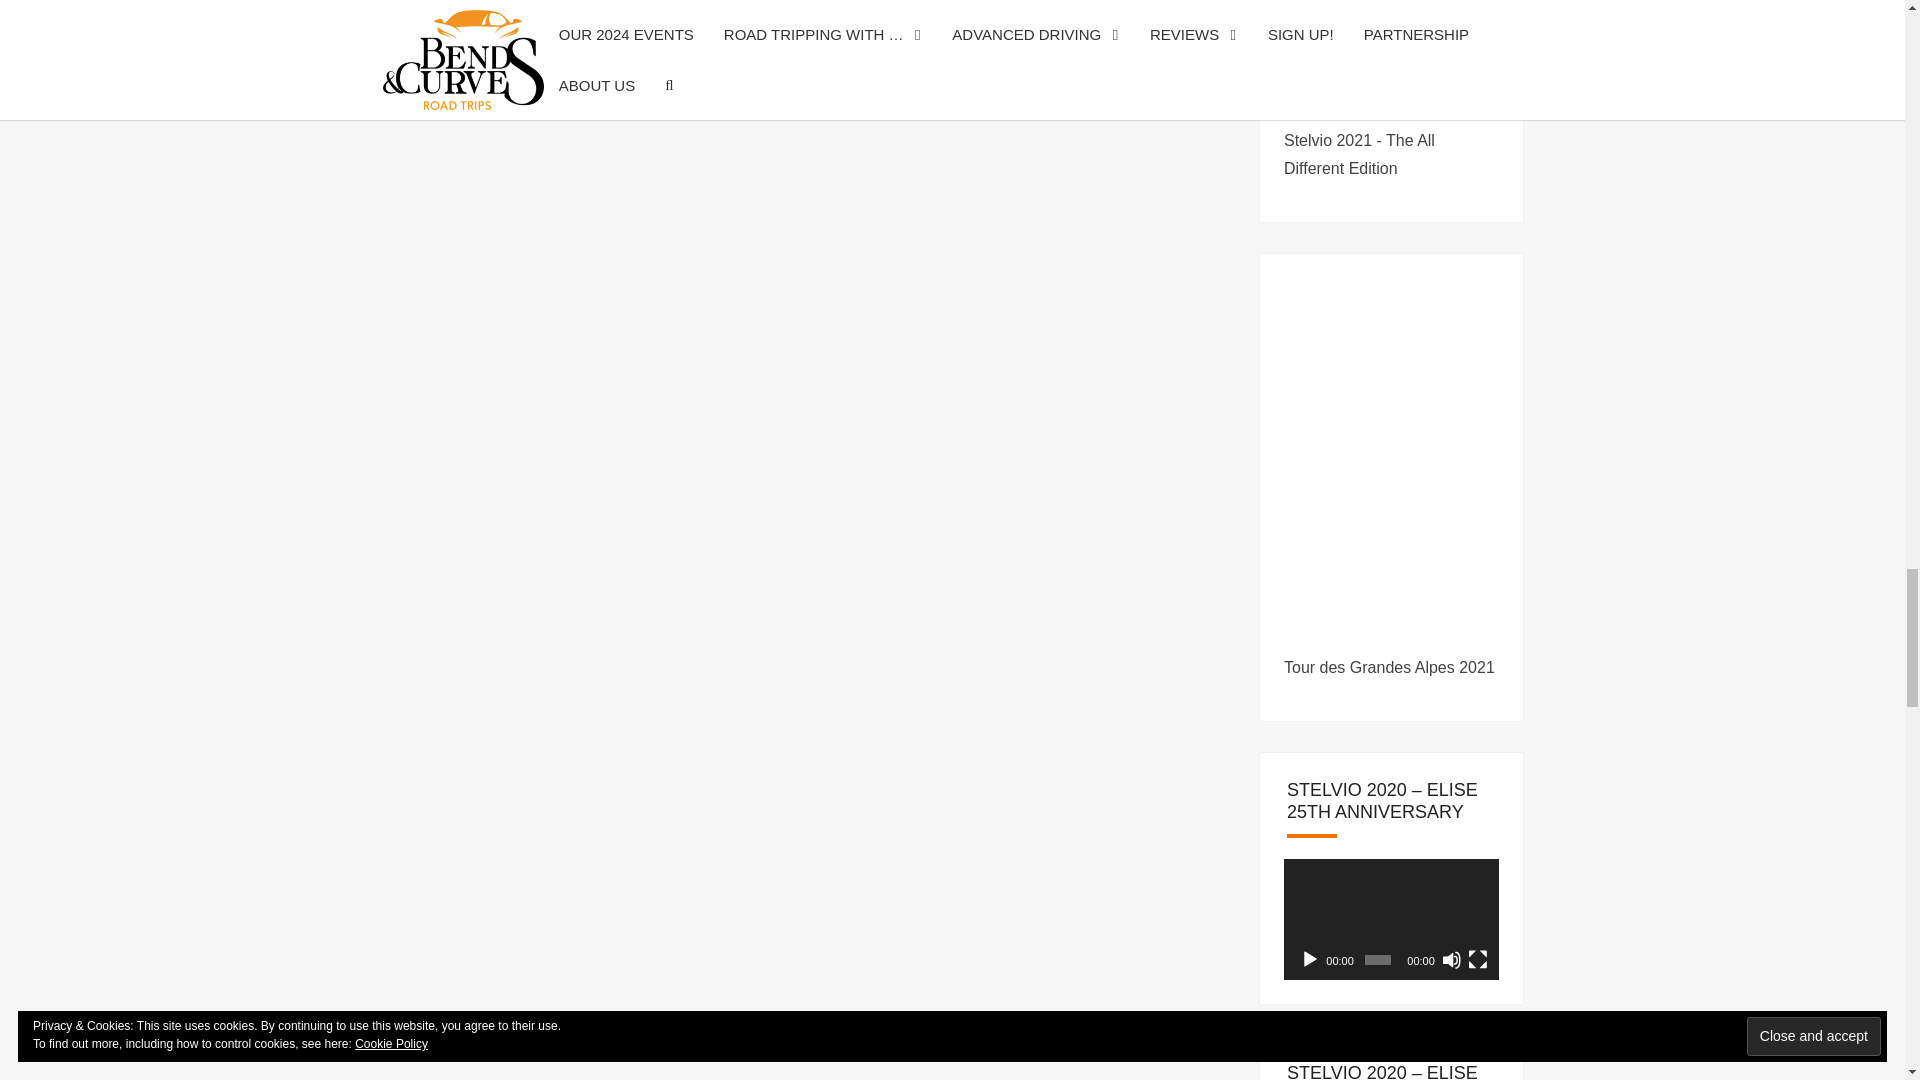 Image resolution: width=1920 pixels, height=1080 pixels. What do you see at coordinates (1478, 960) in the screenshot?
I see `Fullscreen` at bounding box center [1478, 960].